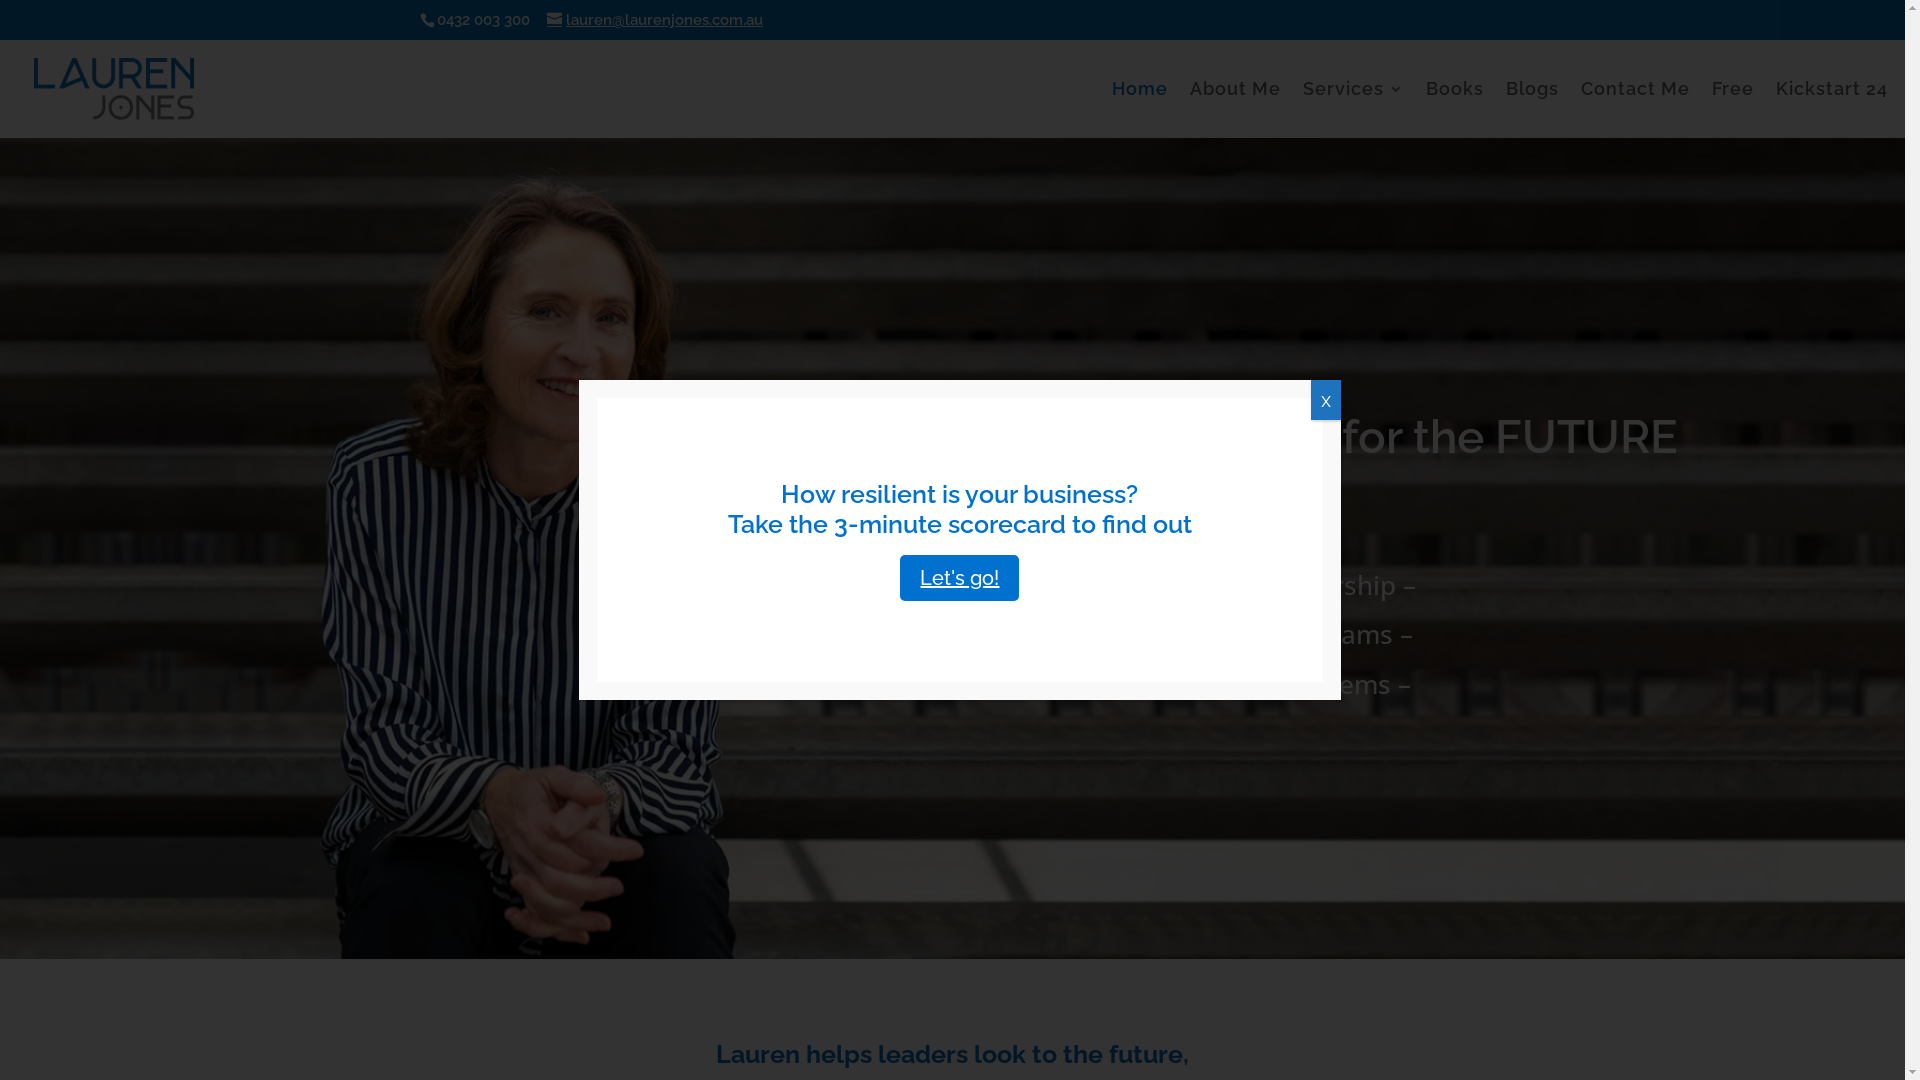 This screenshot has width=1920, height=1080. Describe the element at coordinates (1354, 110) in the screenshot. I see `Services` at that location.